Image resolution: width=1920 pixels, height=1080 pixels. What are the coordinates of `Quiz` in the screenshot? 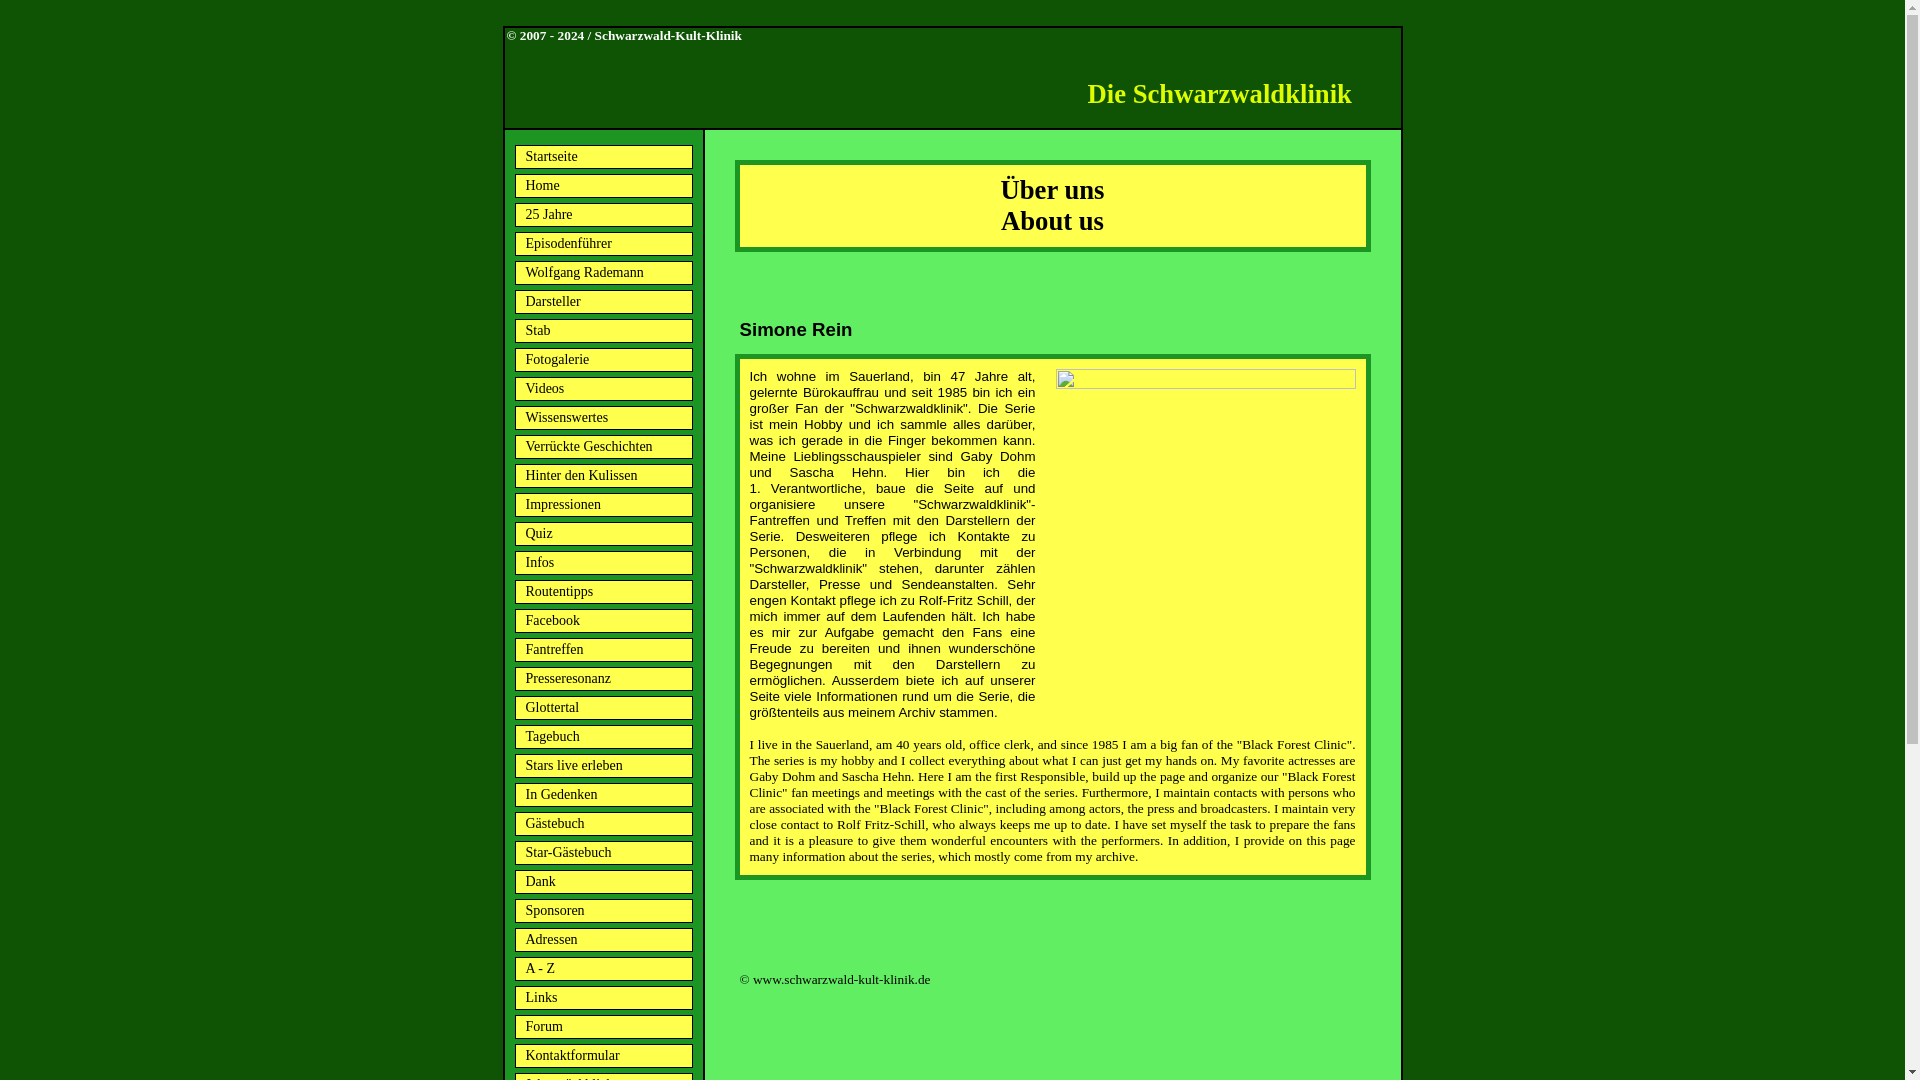 It's located at (602, 534).